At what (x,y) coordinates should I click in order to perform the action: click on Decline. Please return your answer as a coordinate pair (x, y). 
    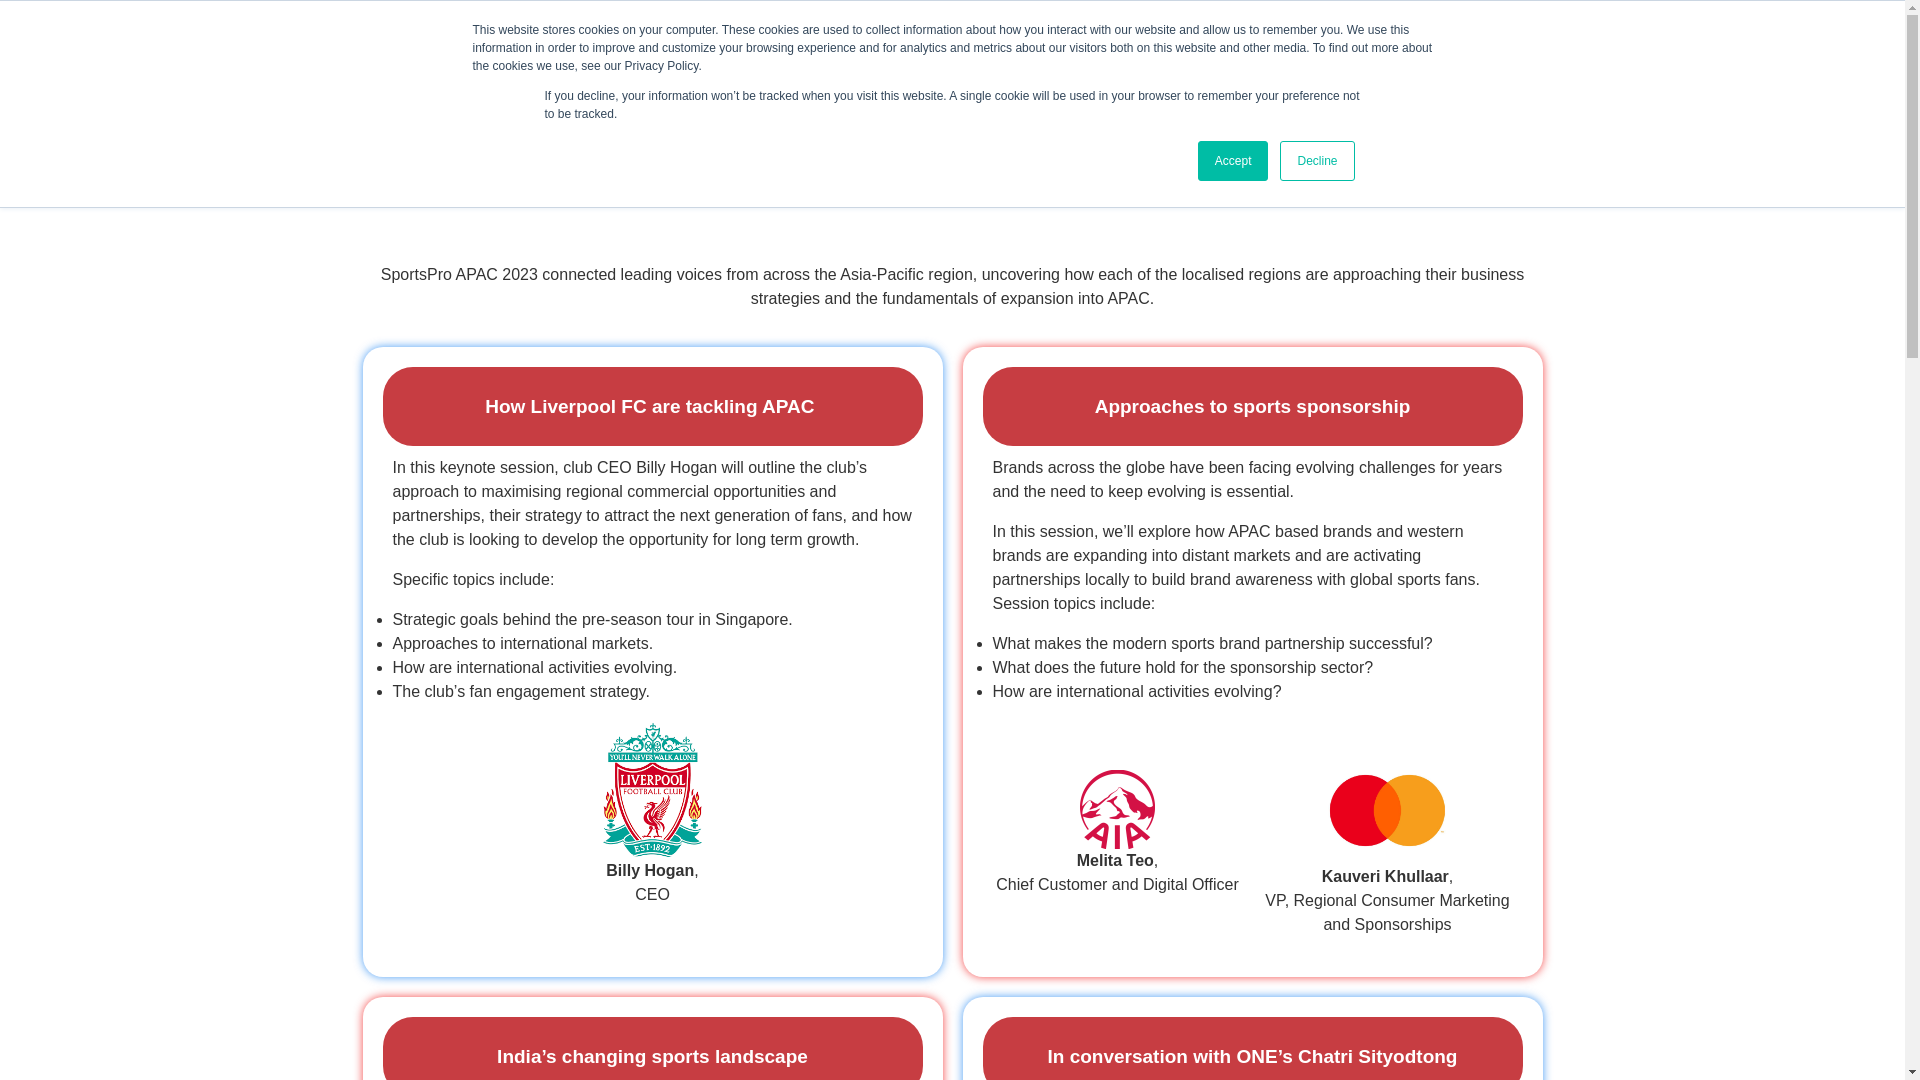
    Looking at the image, I should click on (1316, 161).